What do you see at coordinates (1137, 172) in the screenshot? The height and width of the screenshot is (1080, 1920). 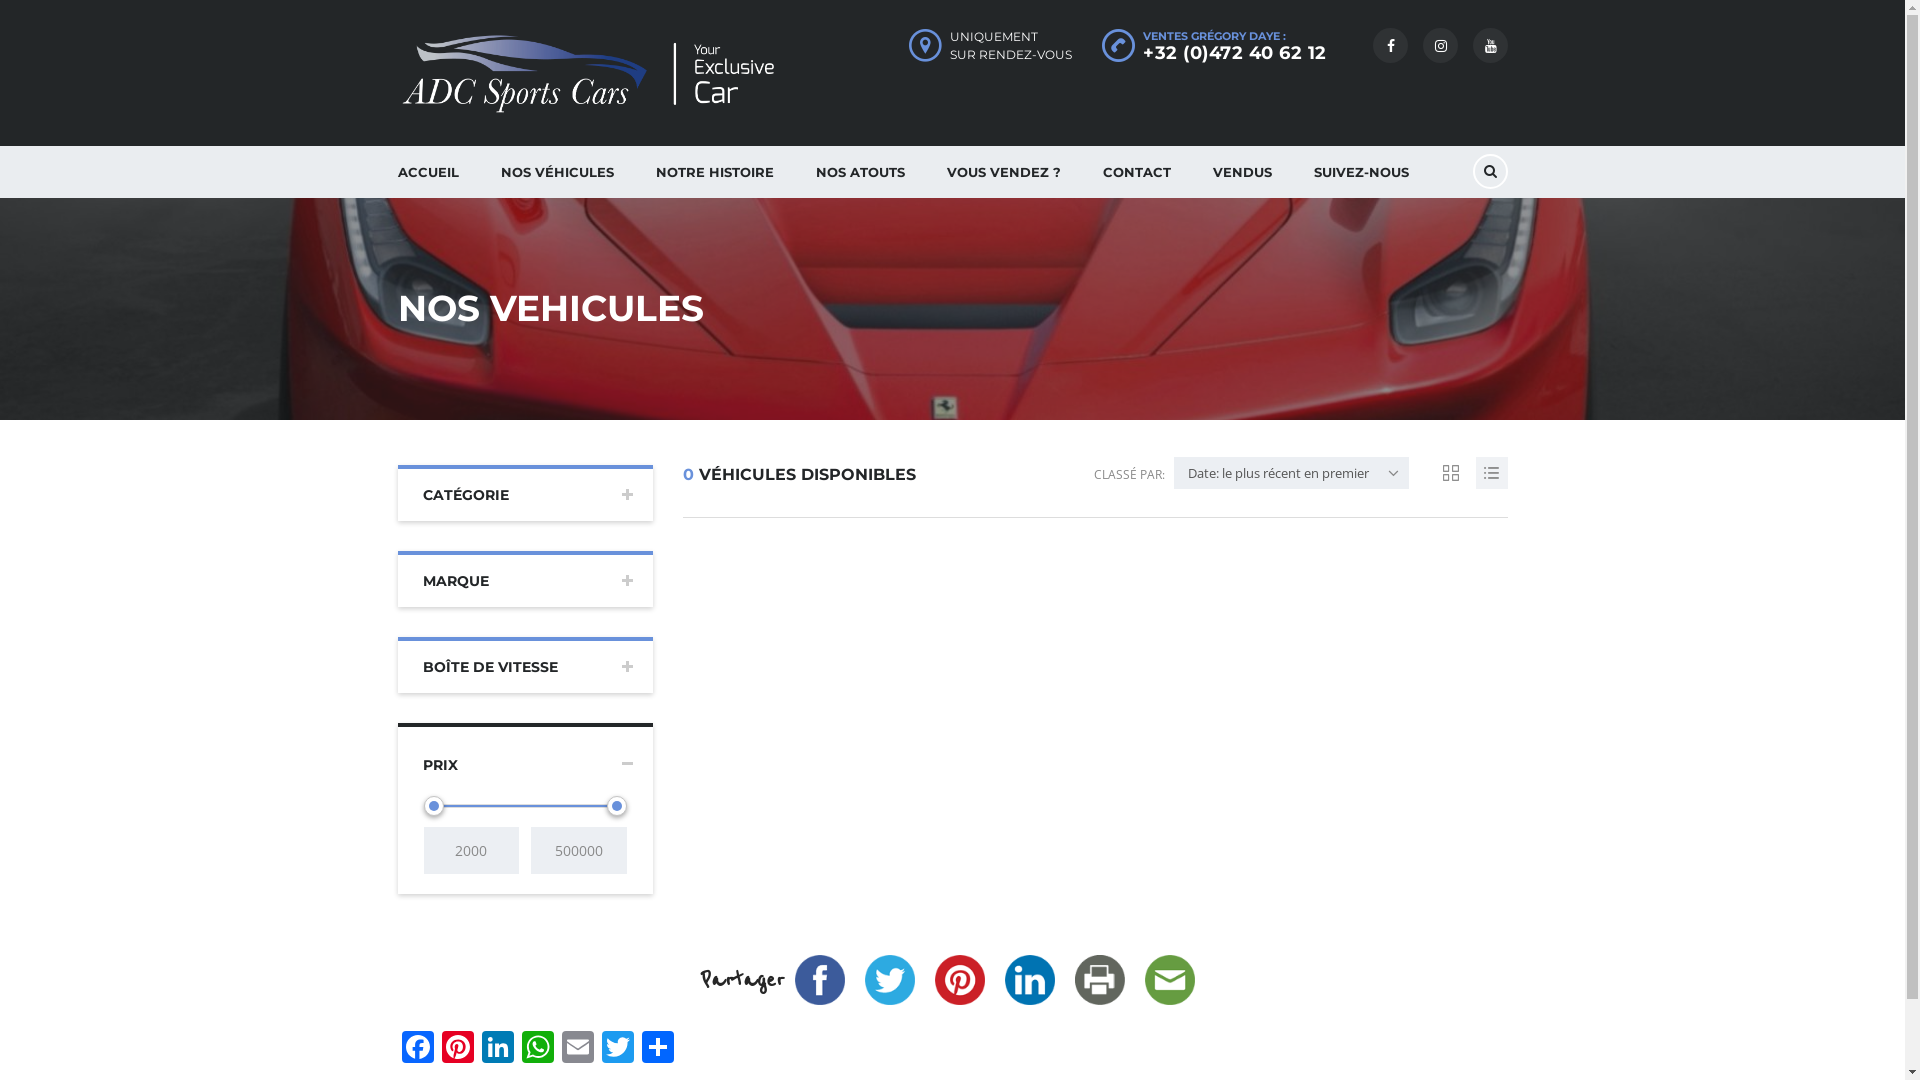 I see `CONTACT` at bounding box center [1137, 172].